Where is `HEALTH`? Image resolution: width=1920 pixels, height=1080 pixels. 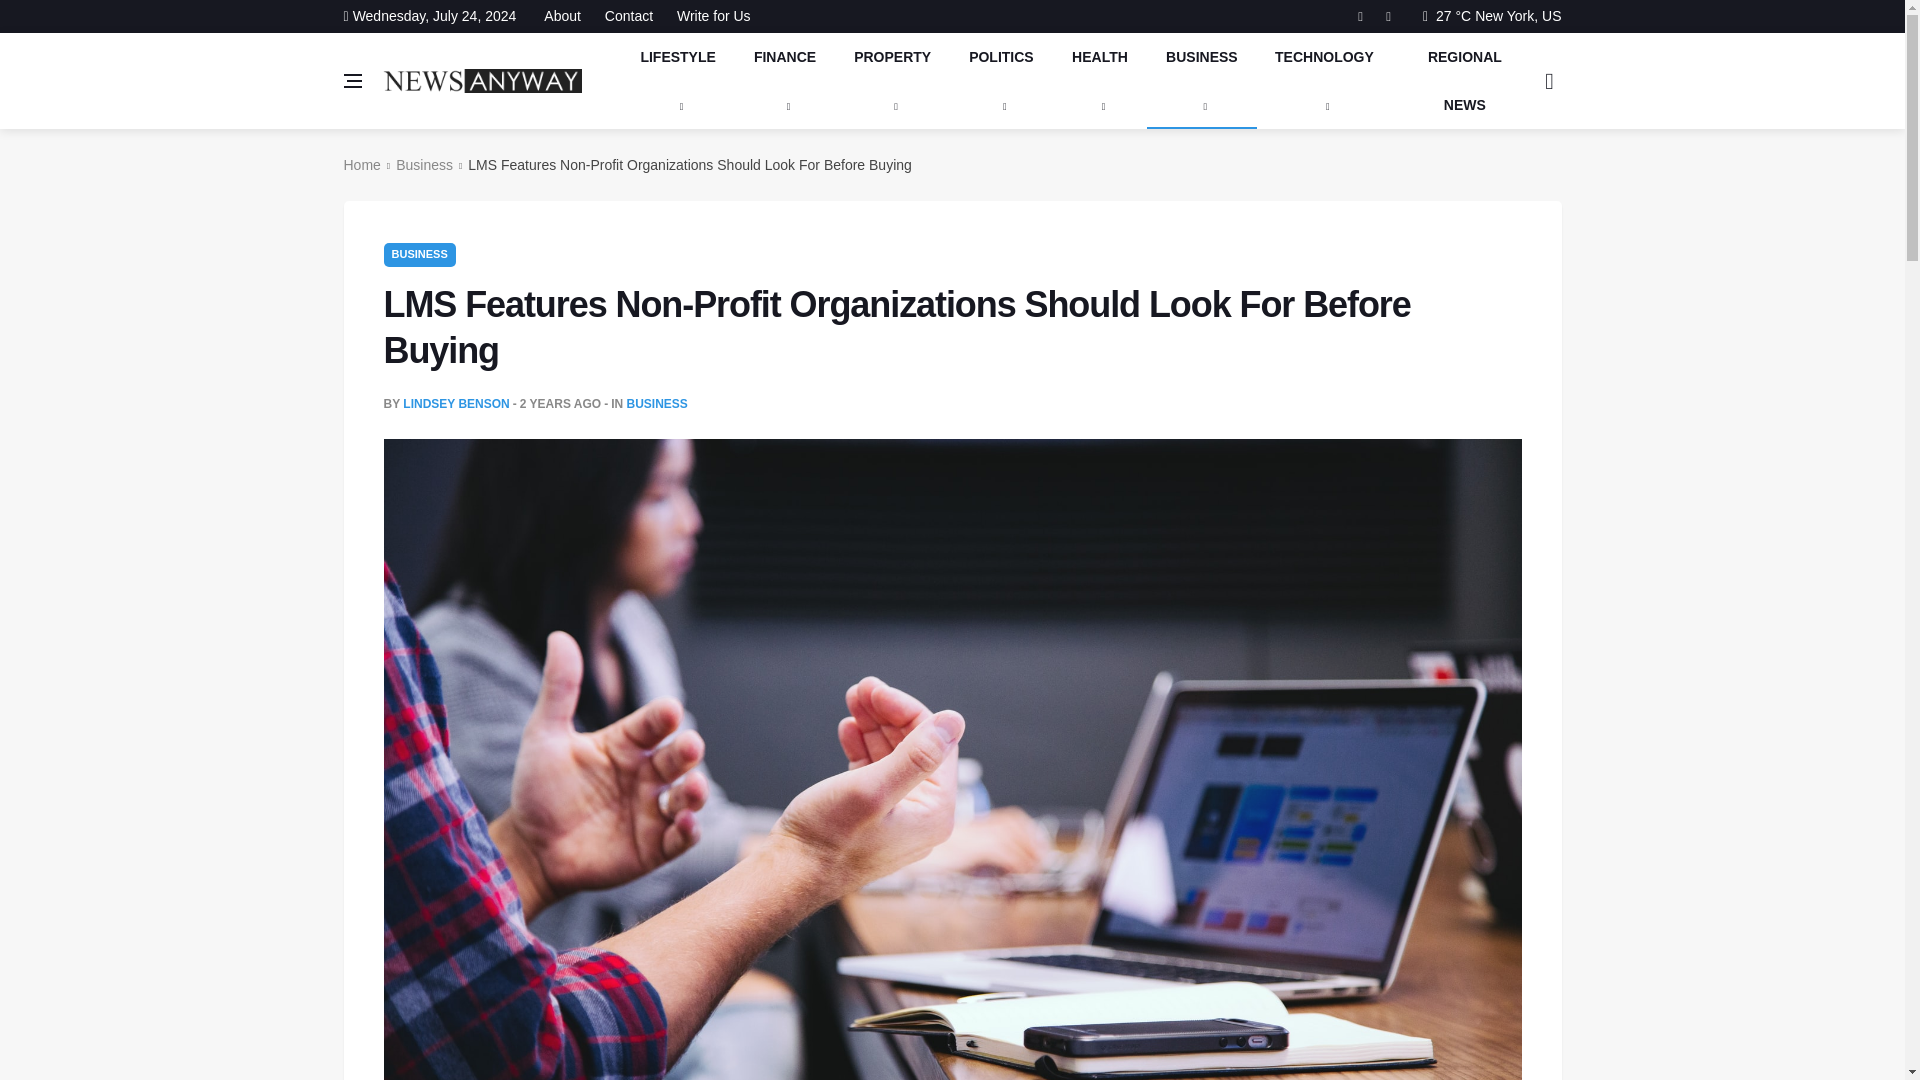 HEALTH is located at coordinates (1099, 80).